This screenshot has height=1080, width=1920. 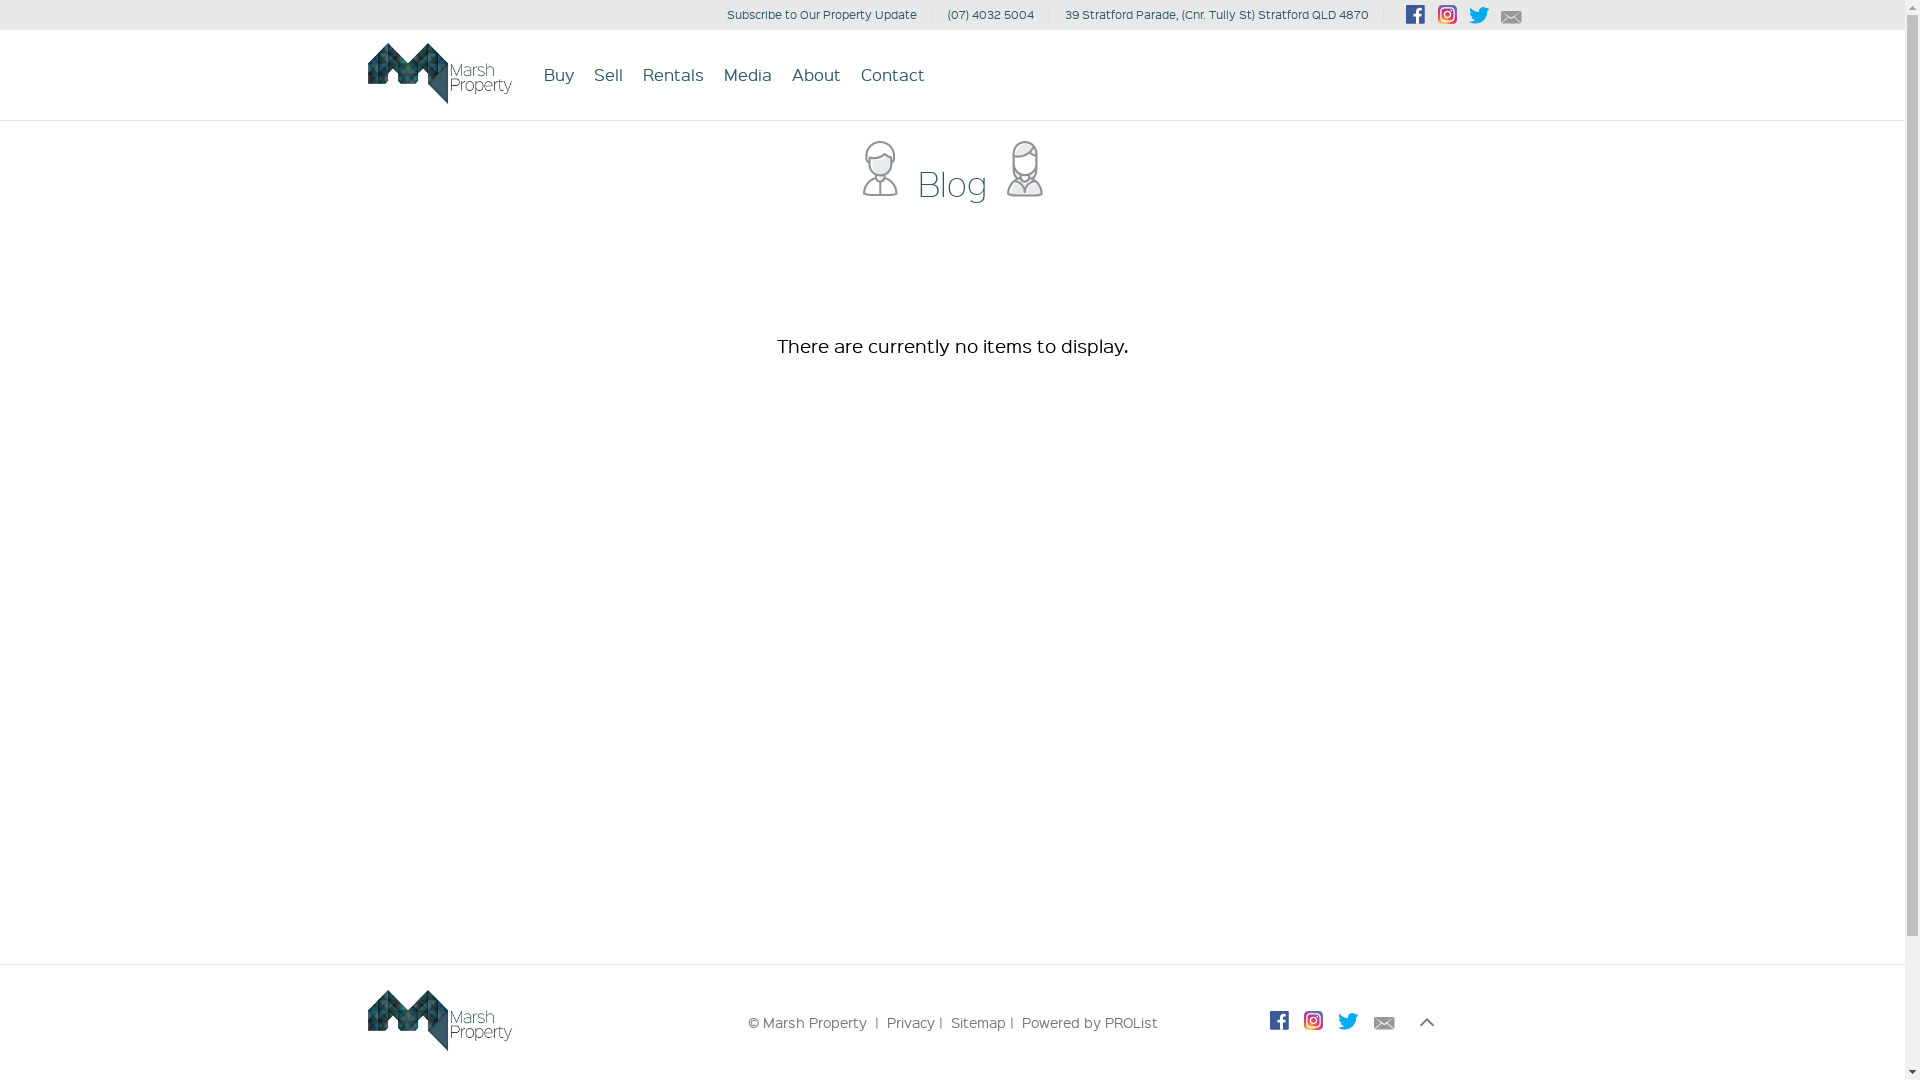 What do you see at coordinates (559, 74) in the screenshot?
I see `Buy` at bounding box center [559, 74].